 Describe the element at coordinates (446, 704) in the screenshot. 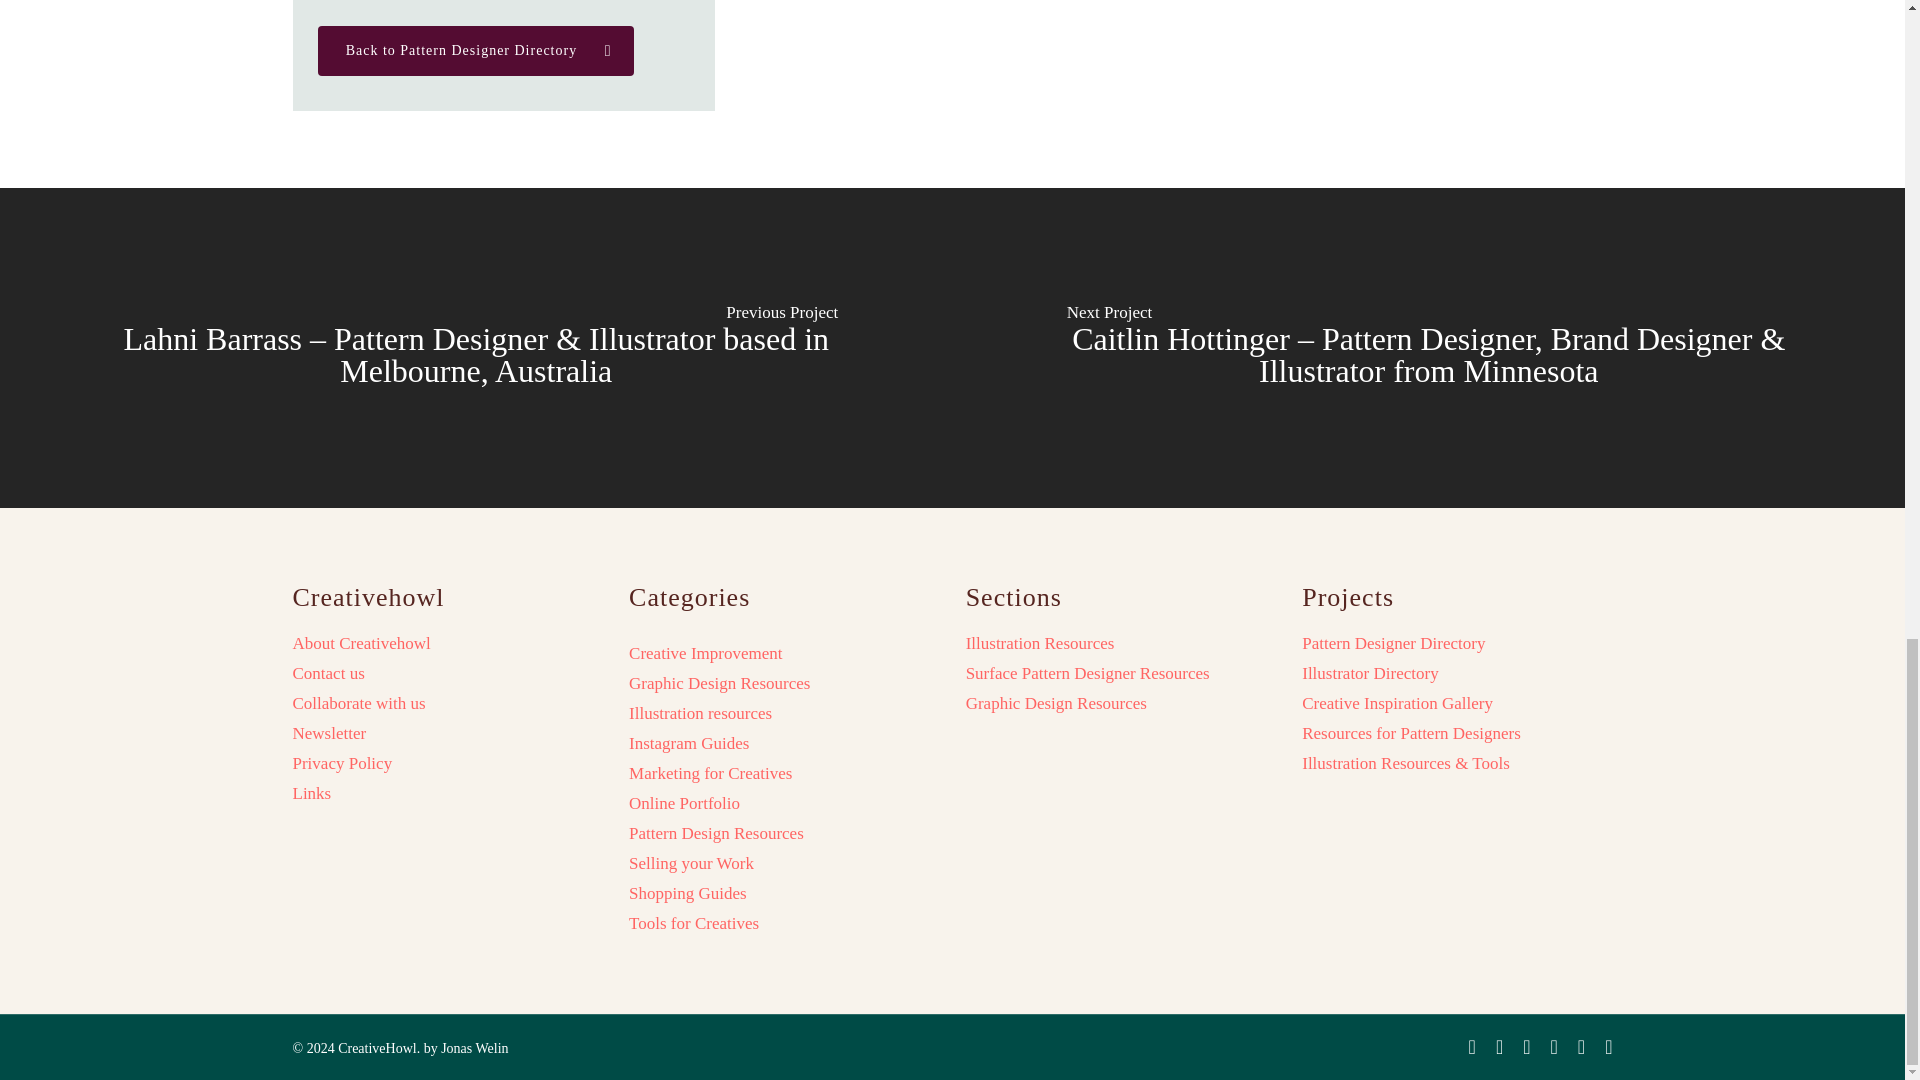

I see `Collaborate with us` at that location.